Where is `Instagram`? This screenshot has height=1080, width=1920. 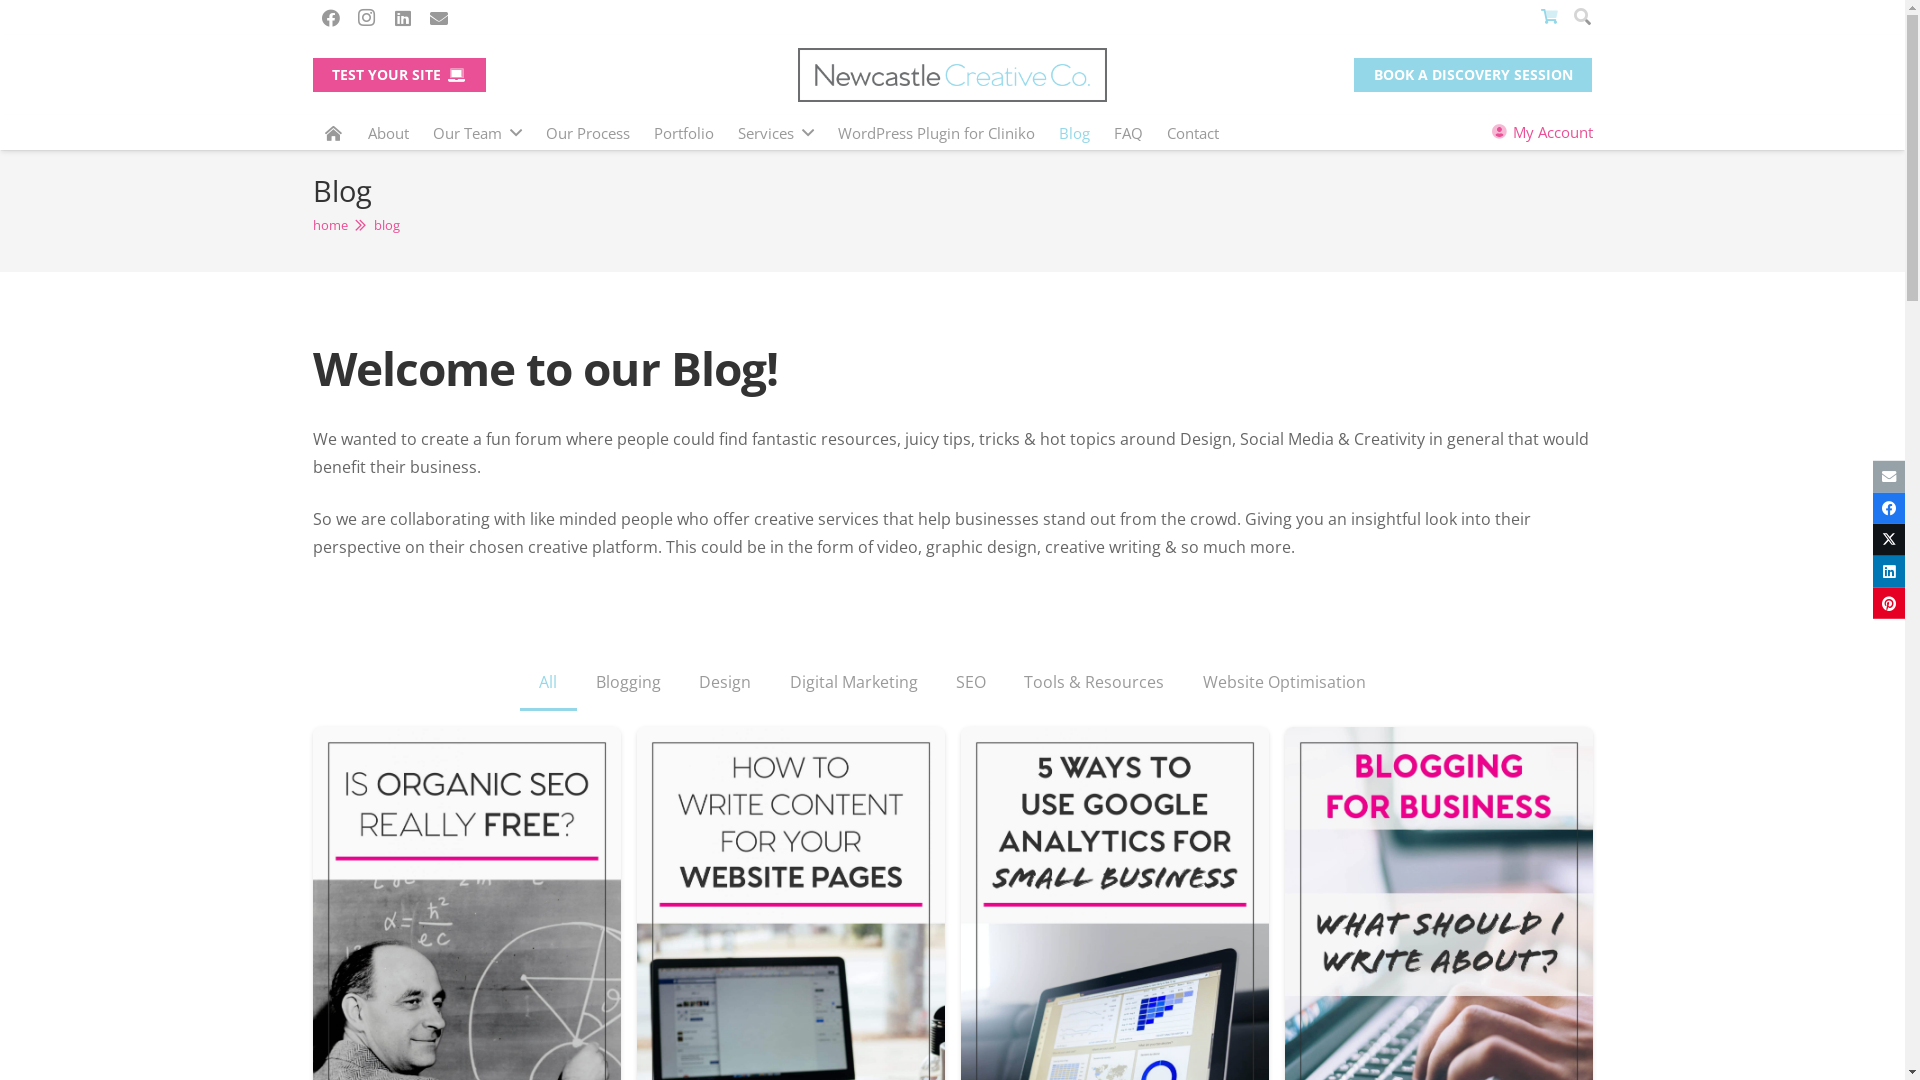
Instagram is located at coordinates (366, 18).